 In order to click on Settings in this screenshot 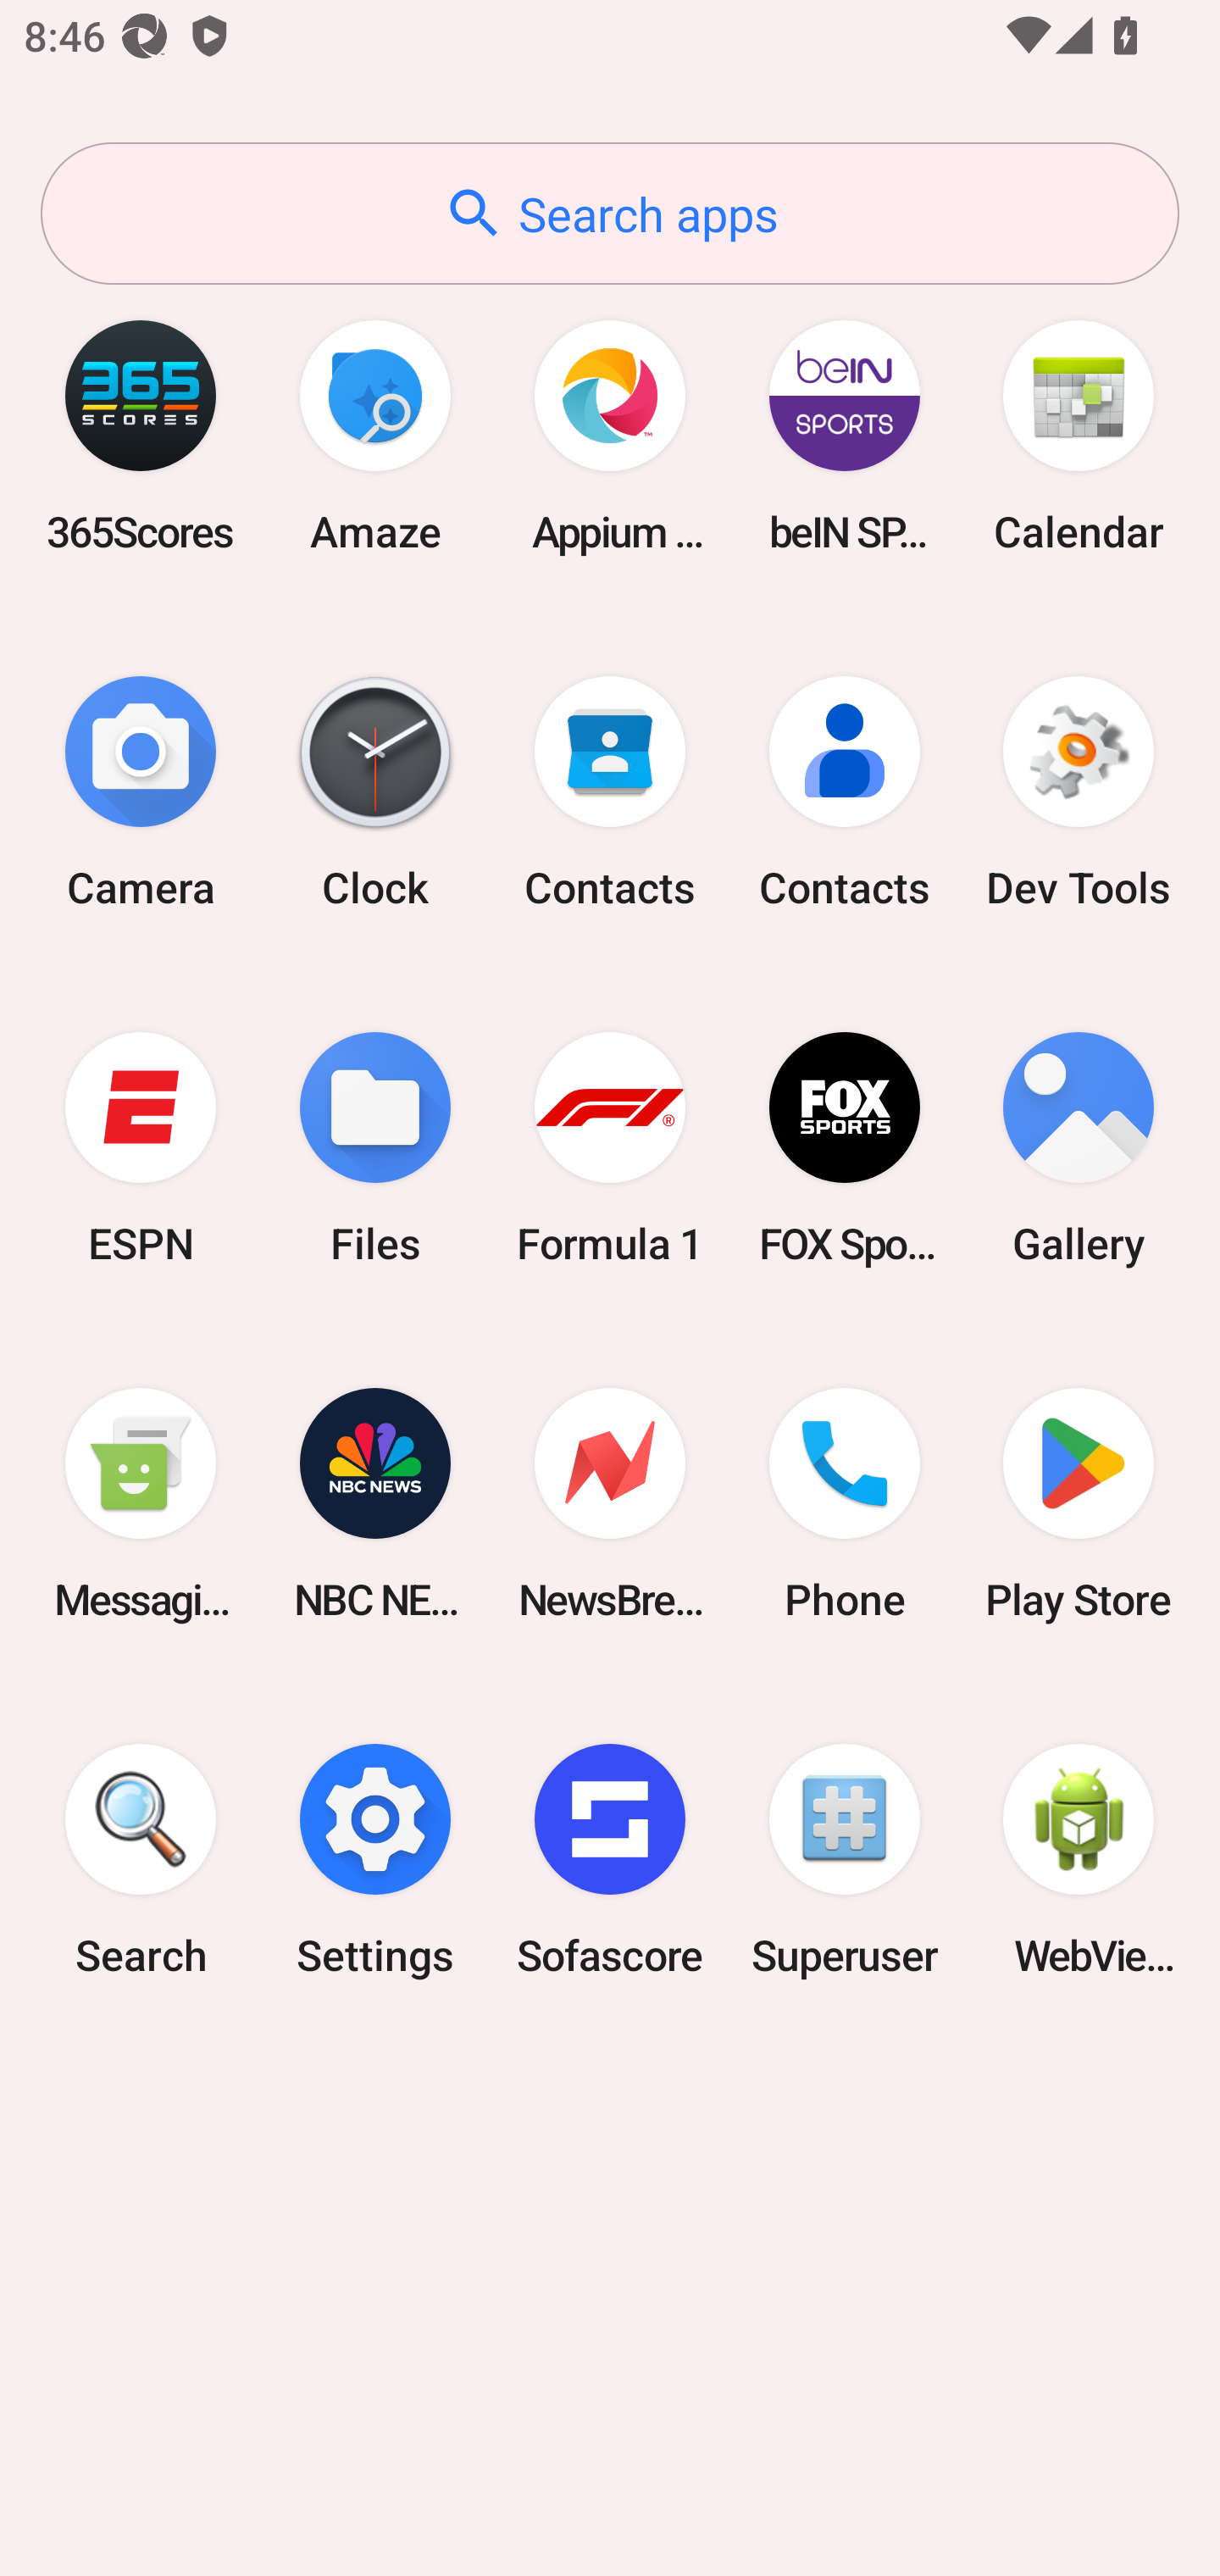, I will do `click(375, 1859)`.